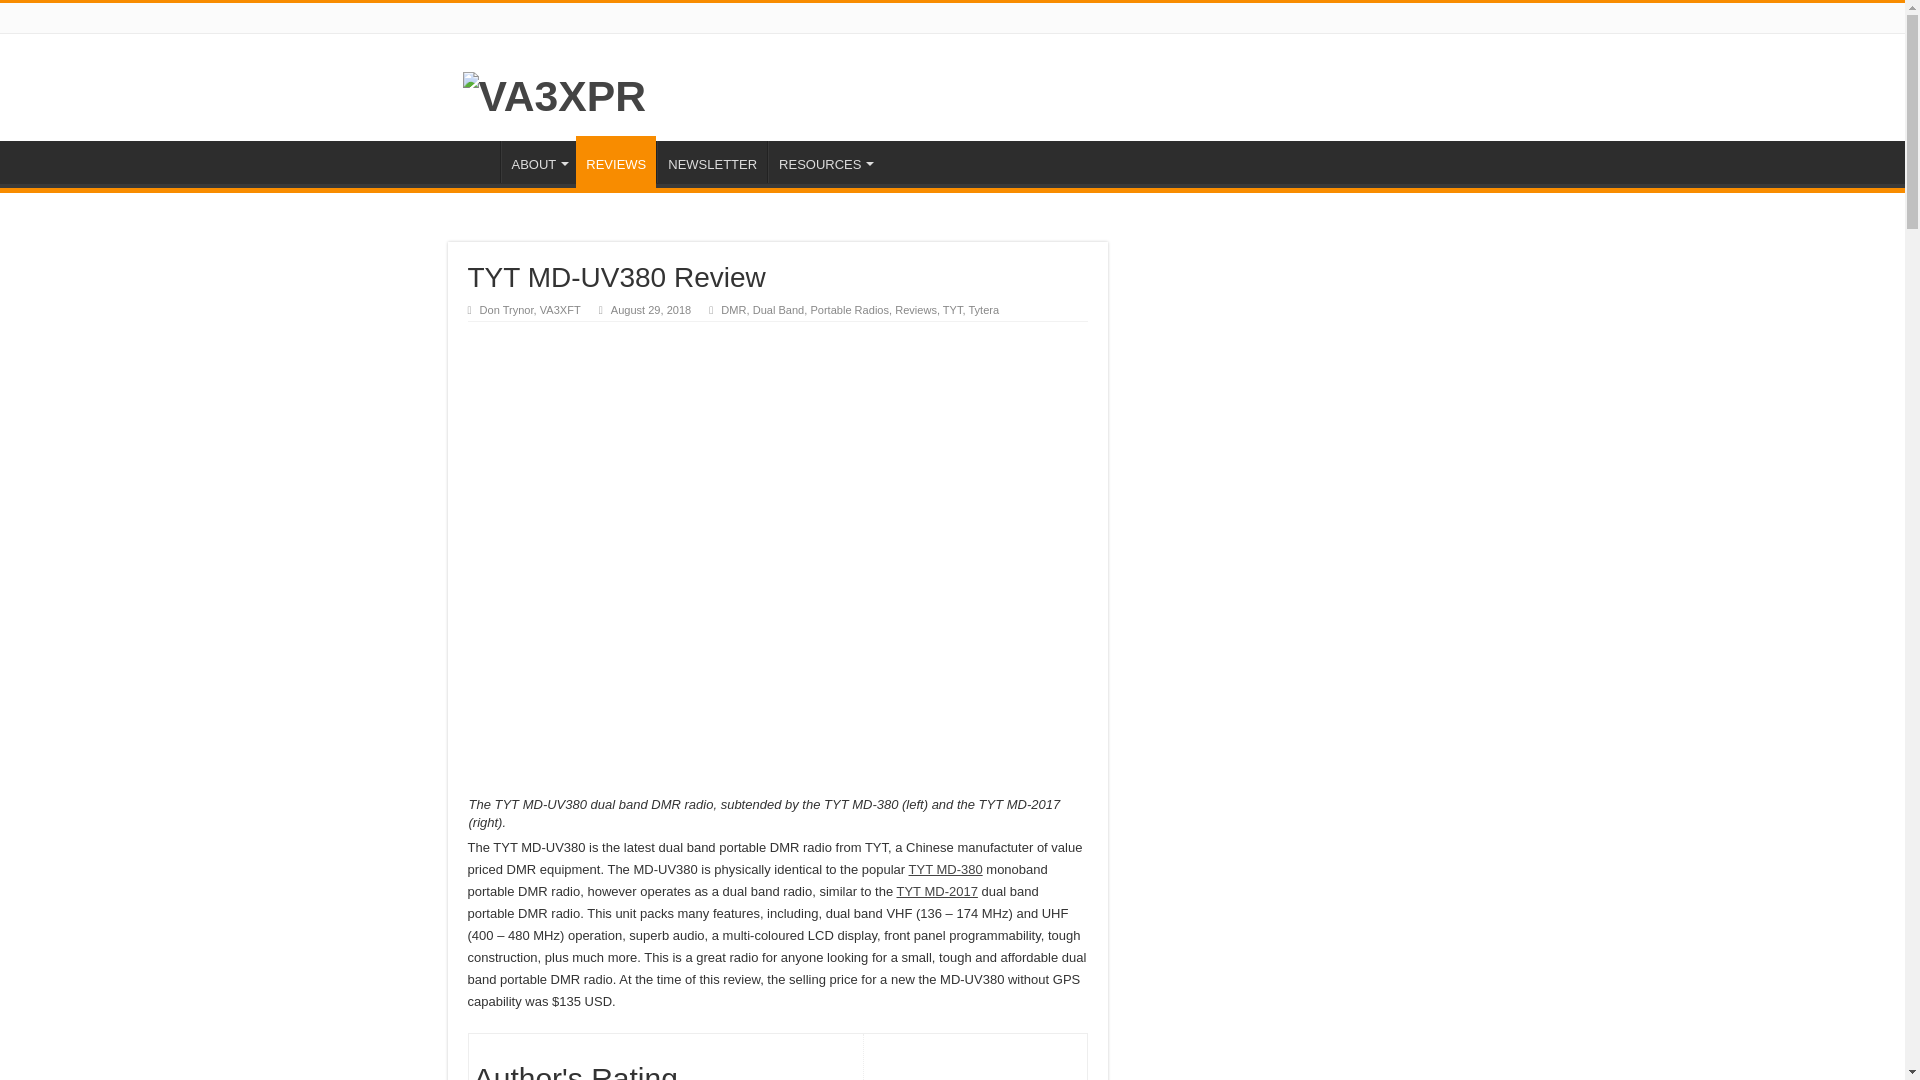 This screenshot has height=1080, width=1920. Describe the element at coordinates (936, 891) in the screenshot. I see `TYT MD-2017` at that location.